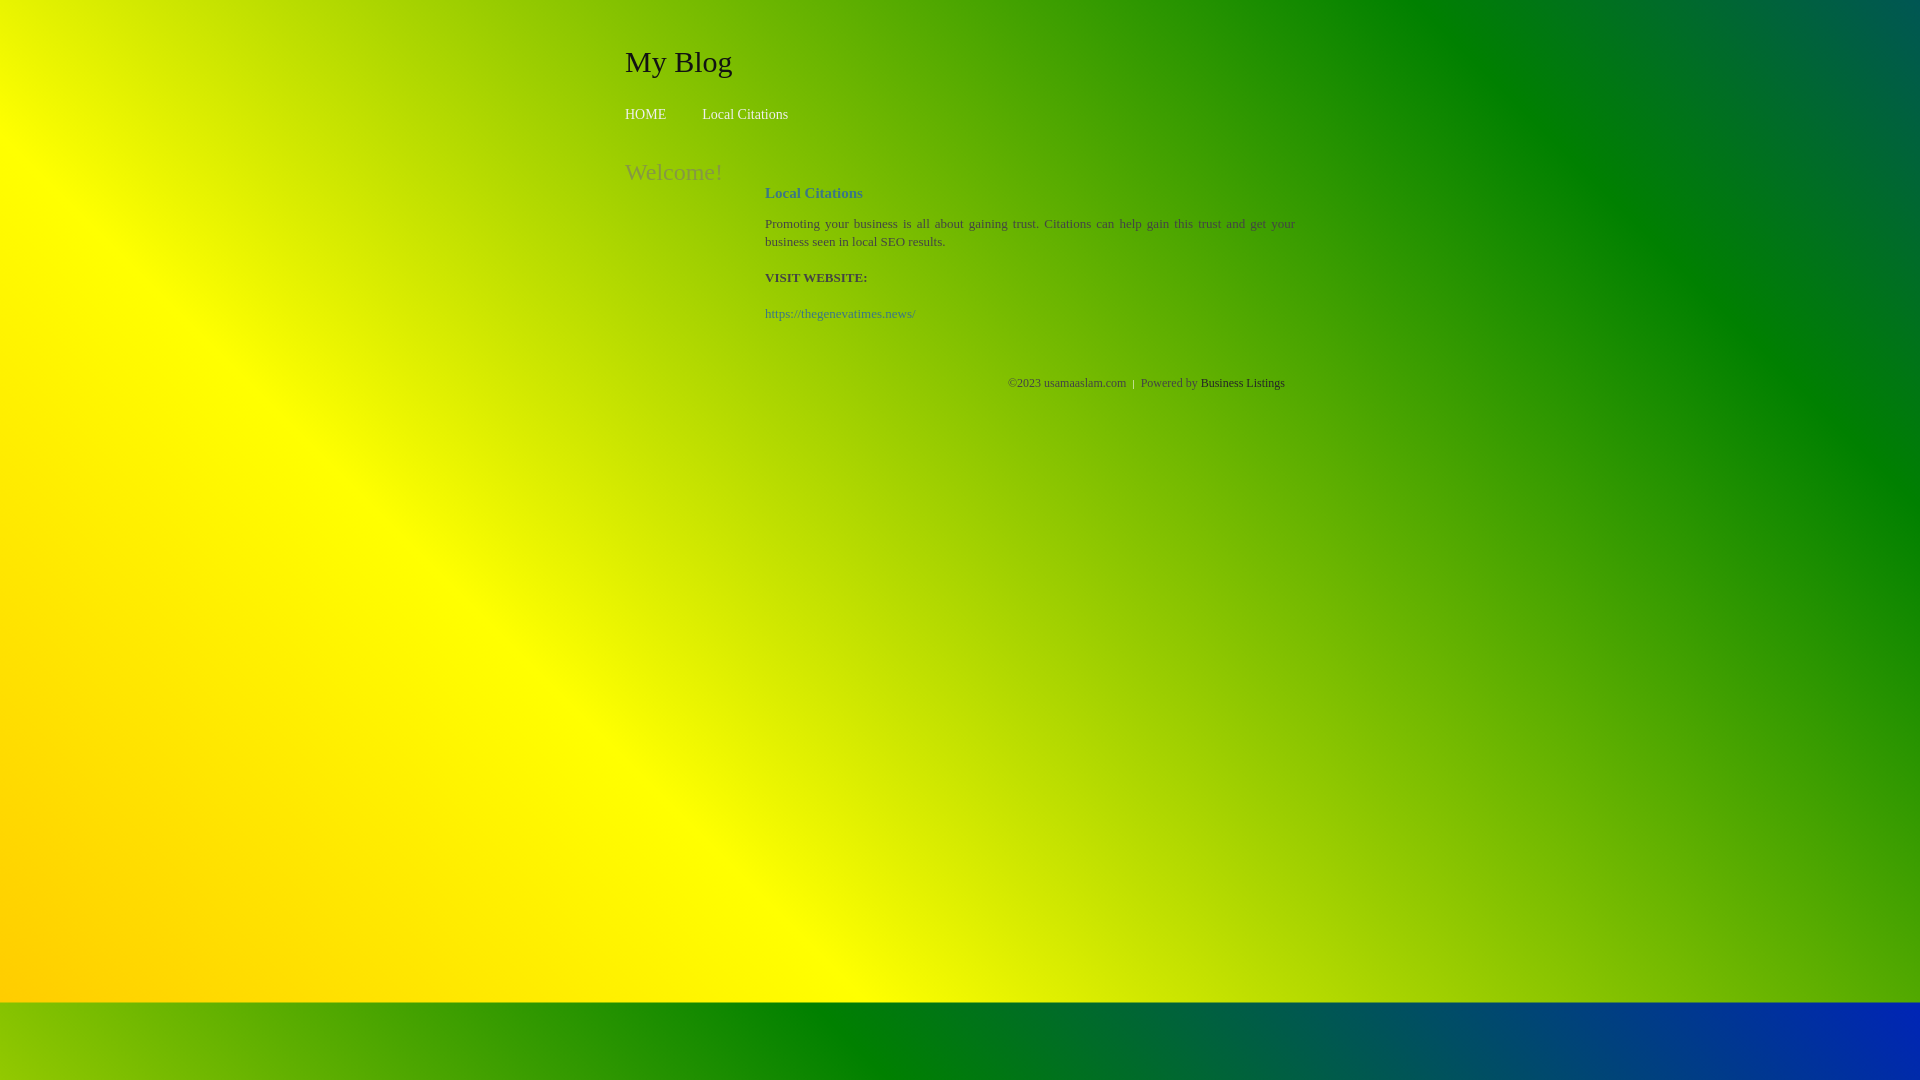  Describe the element at coordinates (646, 114) in the screenshot. I see `HOME` at that location.